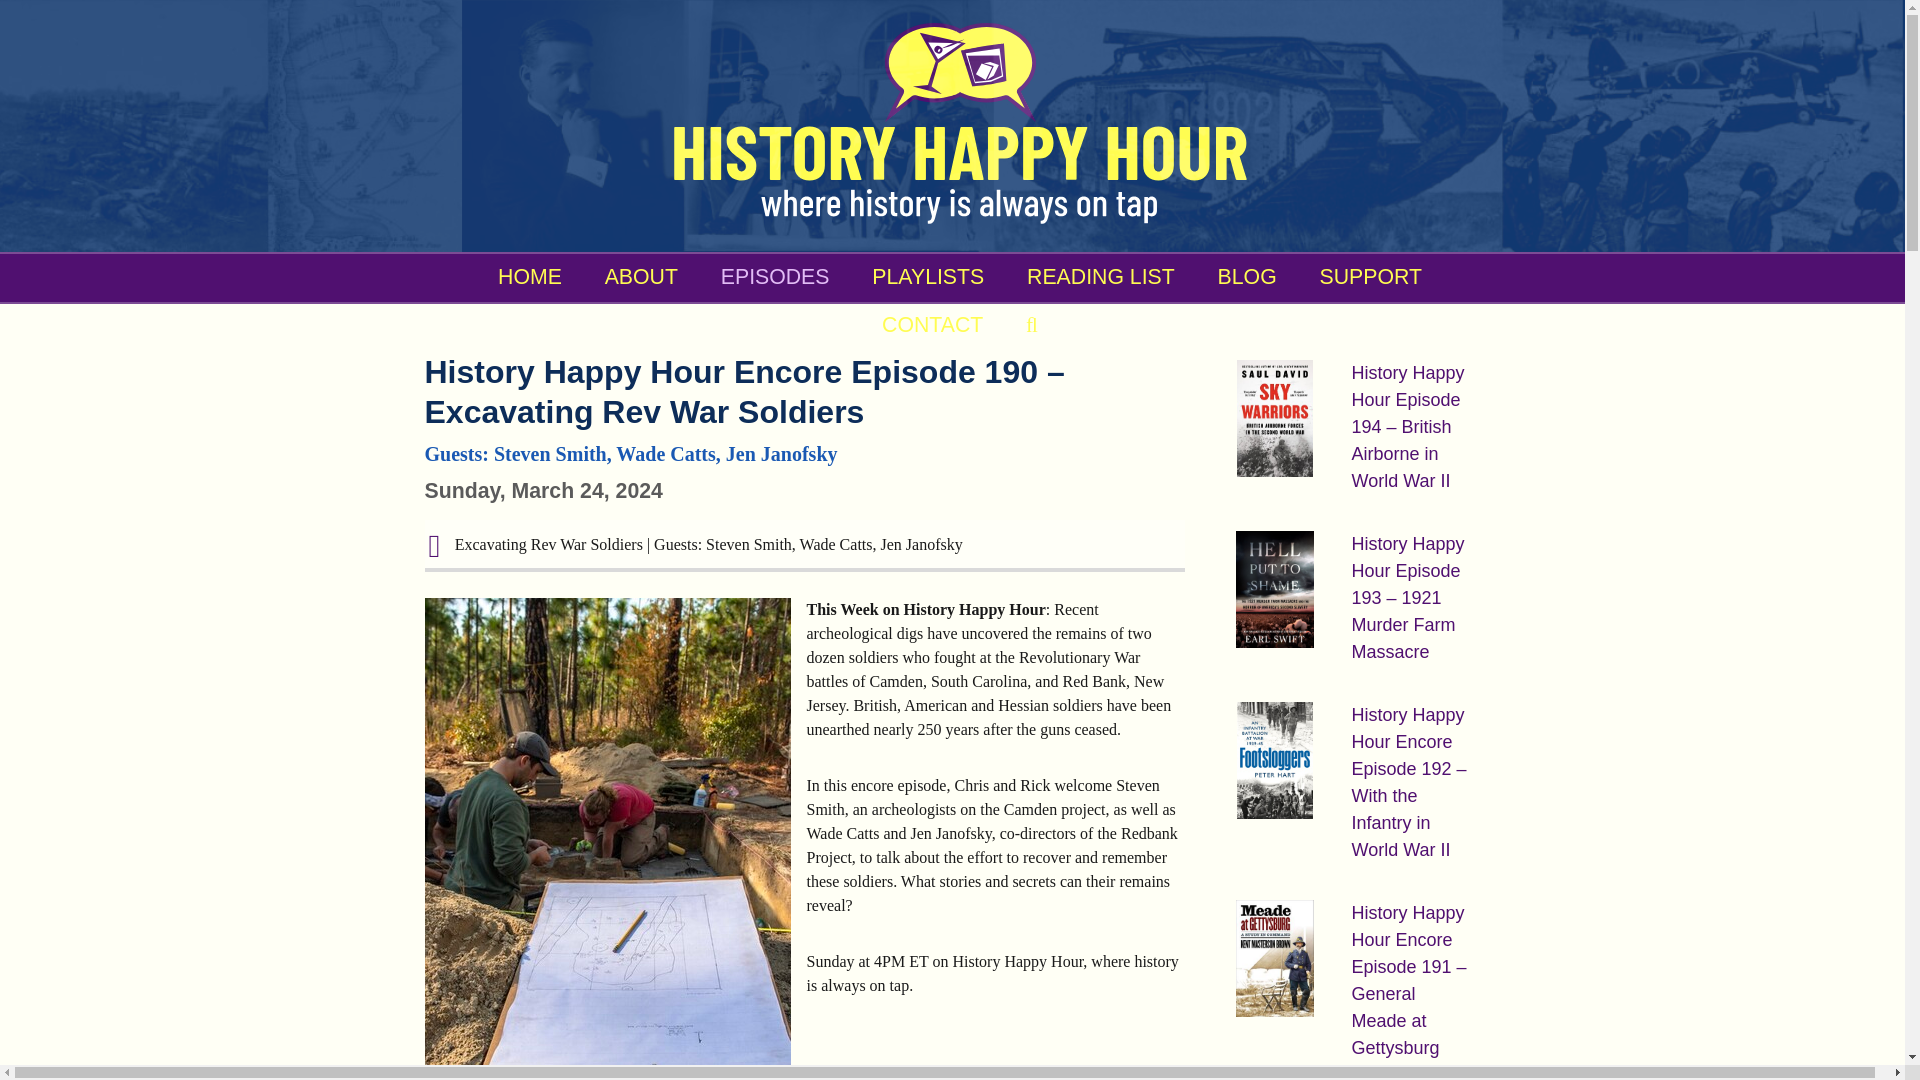  Describe the element at coordinates (927, 276) in the screenshot. I see `PLAYLISTS` at that location.